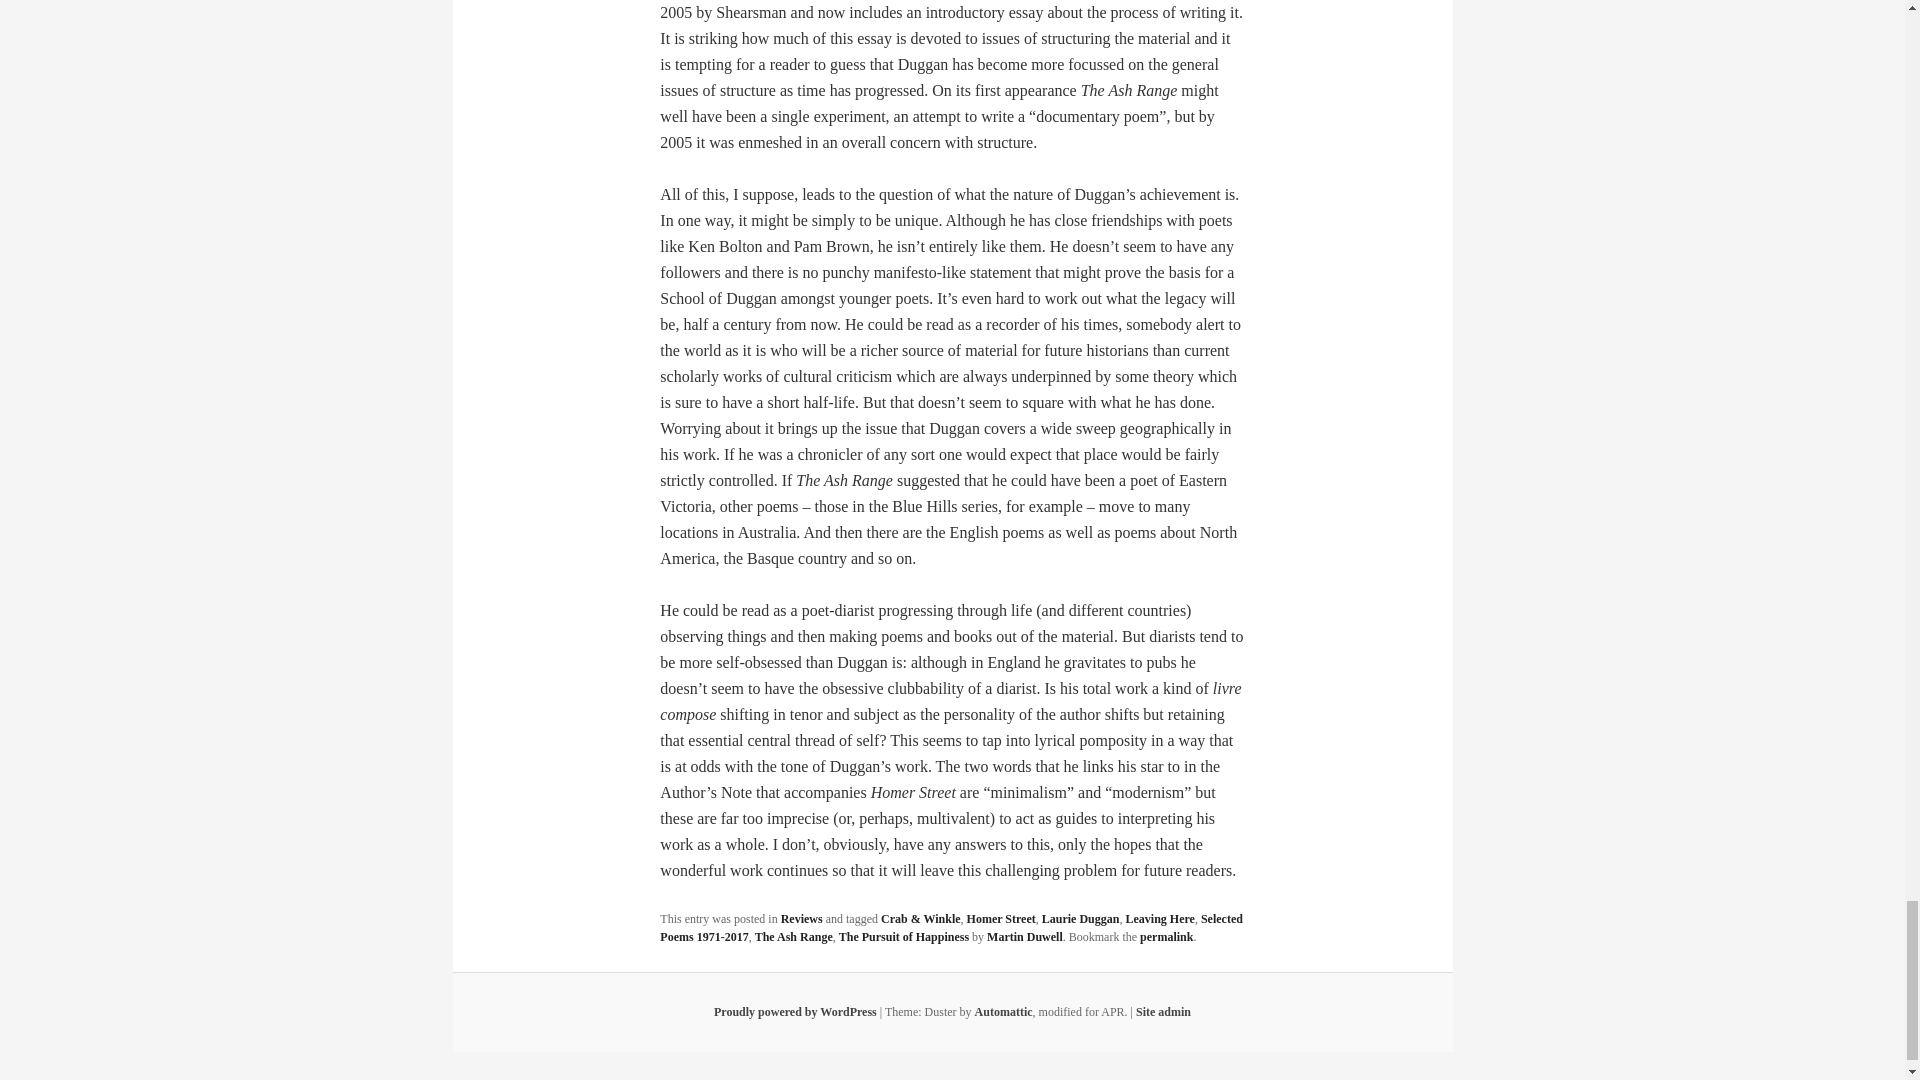 This screenshot has width=1920, height=1080. Describe the element at coordinates (1002, 918) in the screenshot. I see `Homer Street` at that location.